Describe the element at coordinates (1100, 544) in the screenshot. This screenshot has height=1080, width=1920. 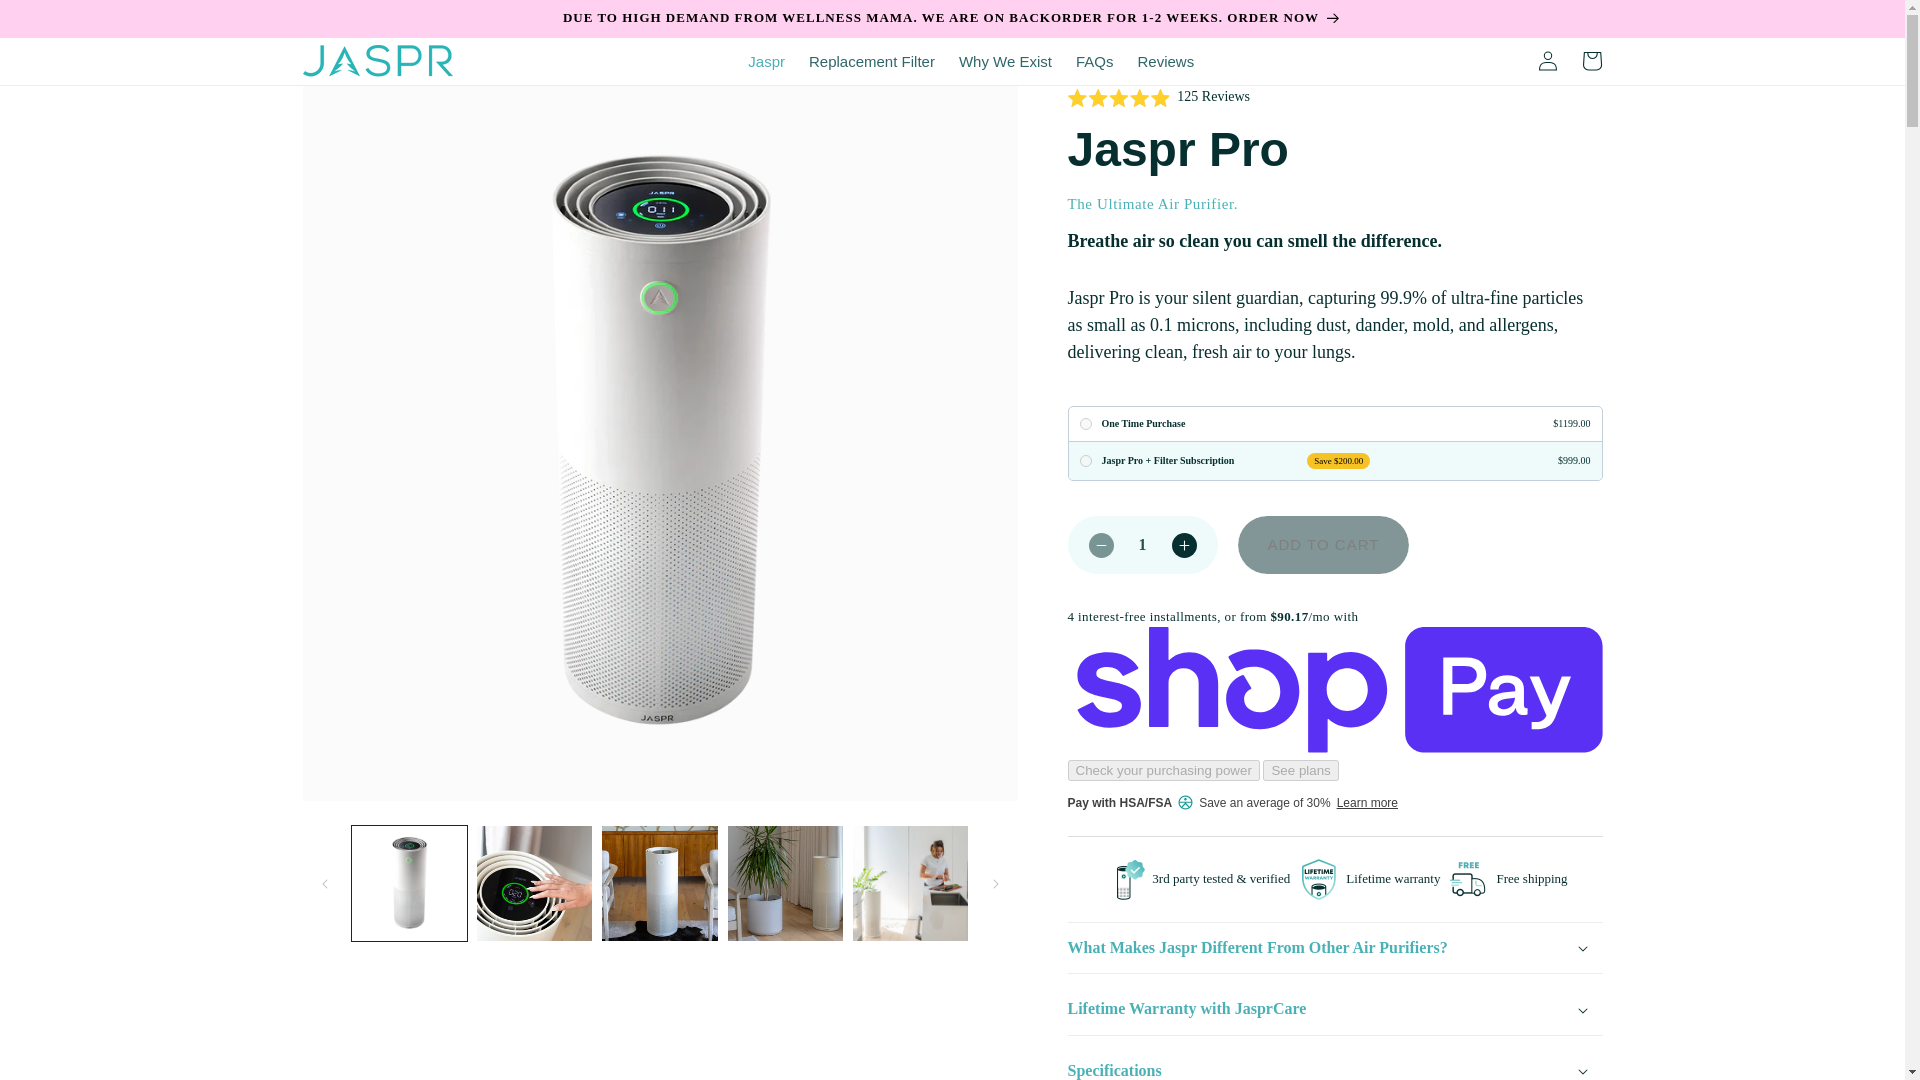
I see `Decrease quantity for Jaspr Pro` at that location.